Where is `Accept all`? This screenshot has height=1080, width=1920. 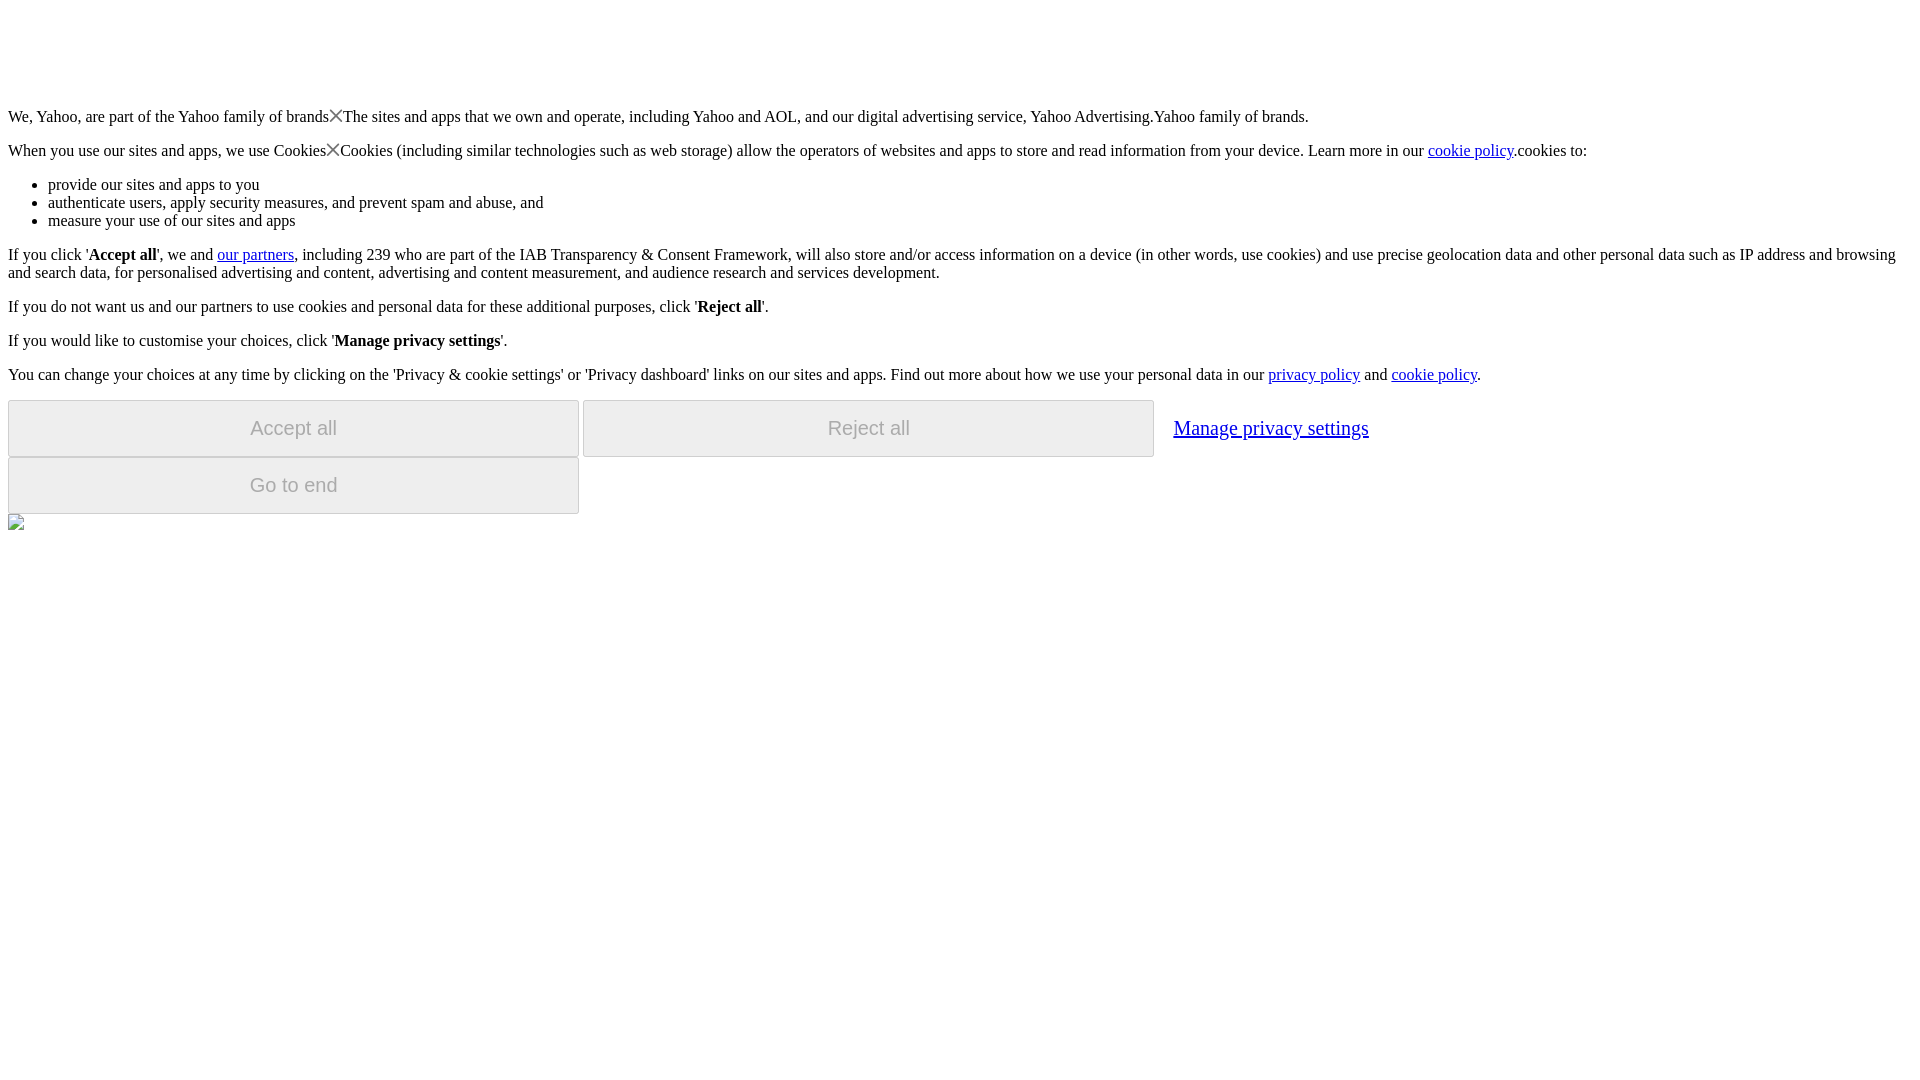
Accept all is located at coordinates (293, 428).